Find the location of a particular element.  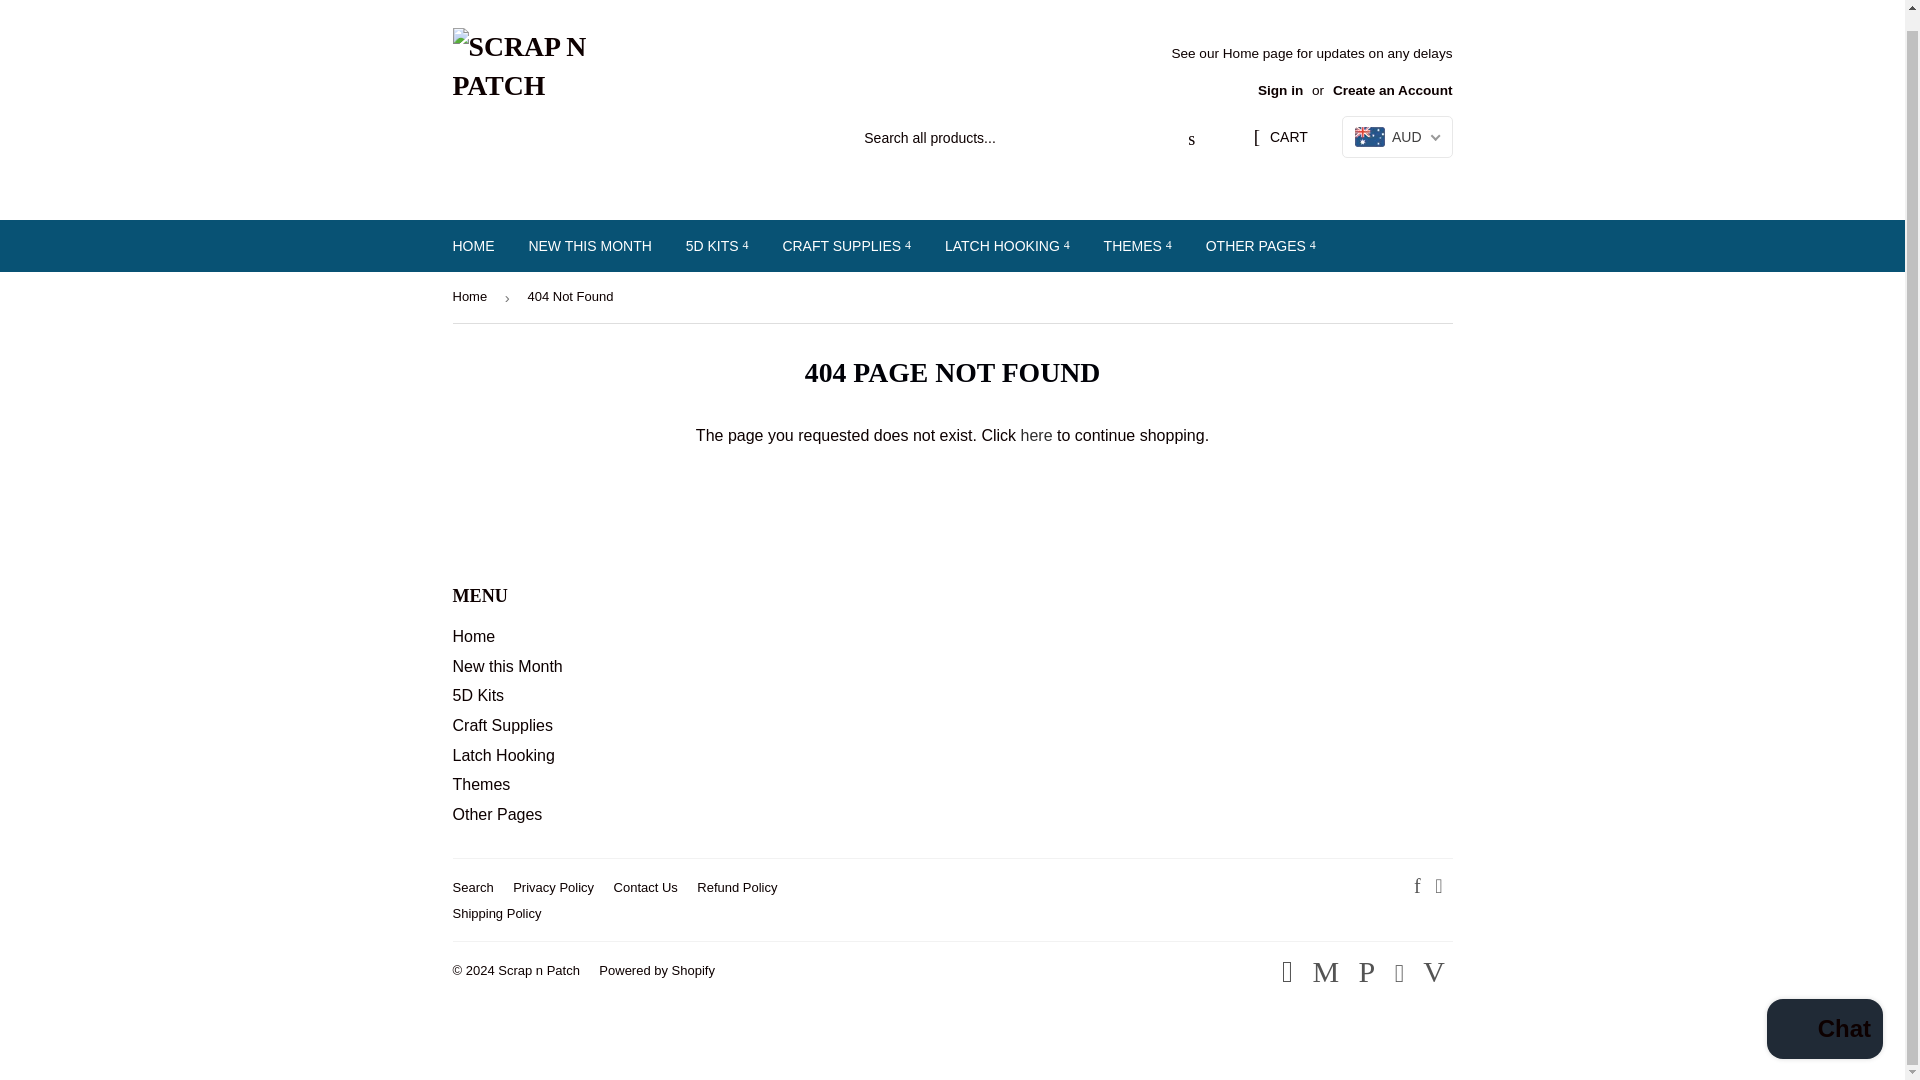

Sign in is located at coordinates (1280, 90).